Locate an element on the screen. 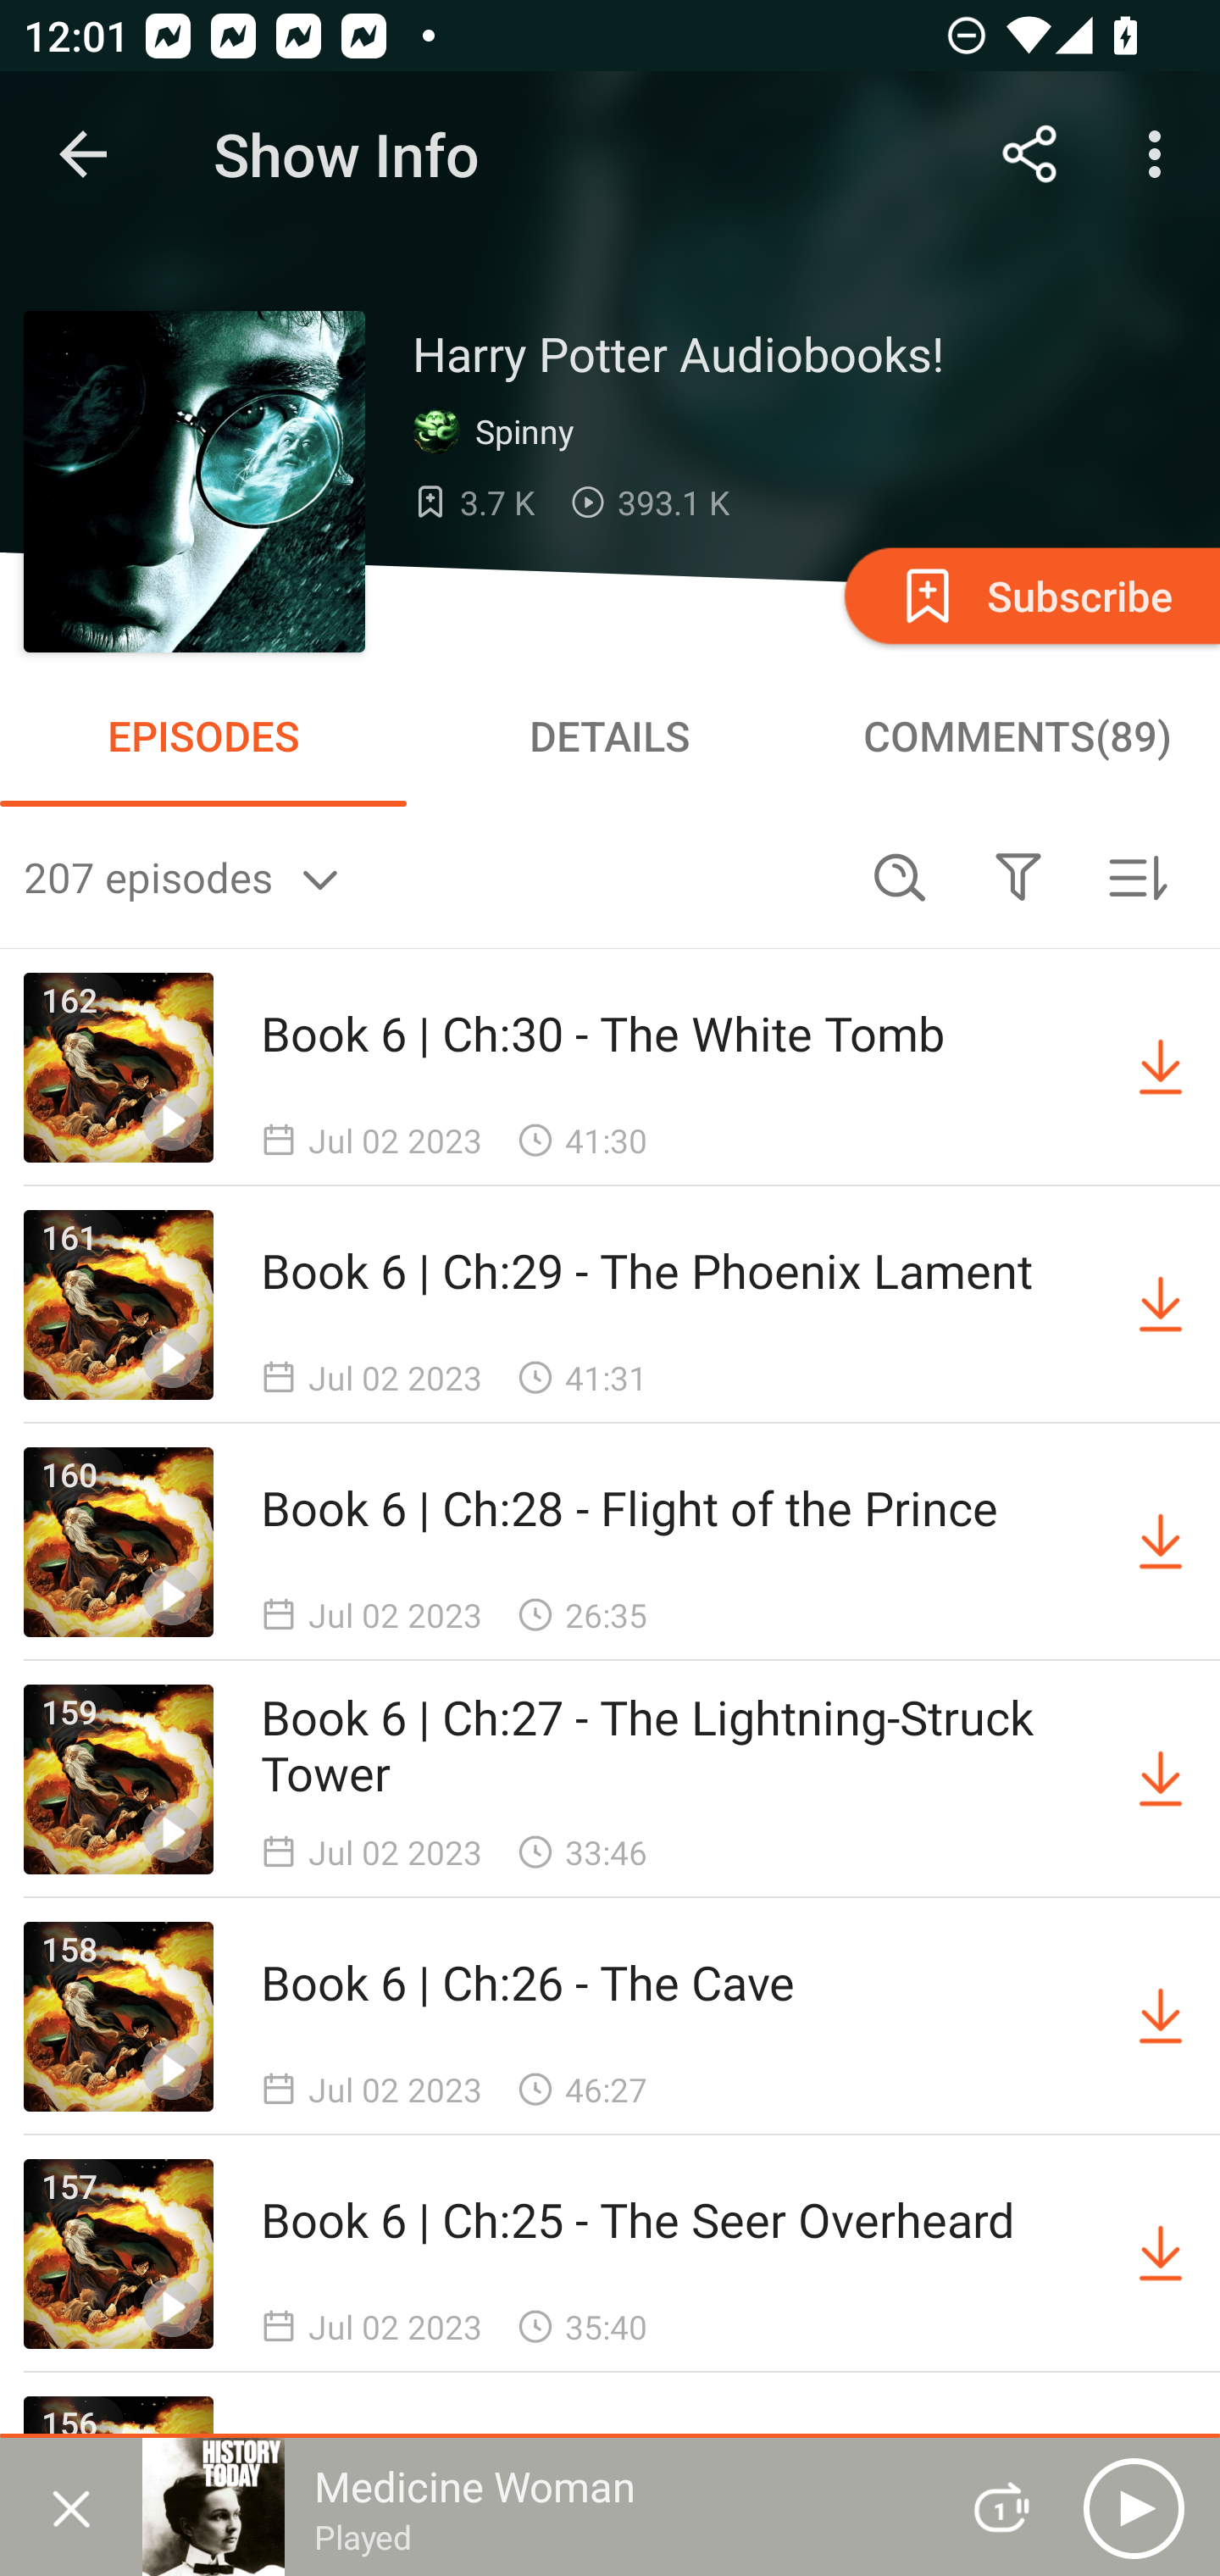 The width and height of the screenshot is (1220, 2576). COMMENTS(89) is located at coordinates (1017, 736).